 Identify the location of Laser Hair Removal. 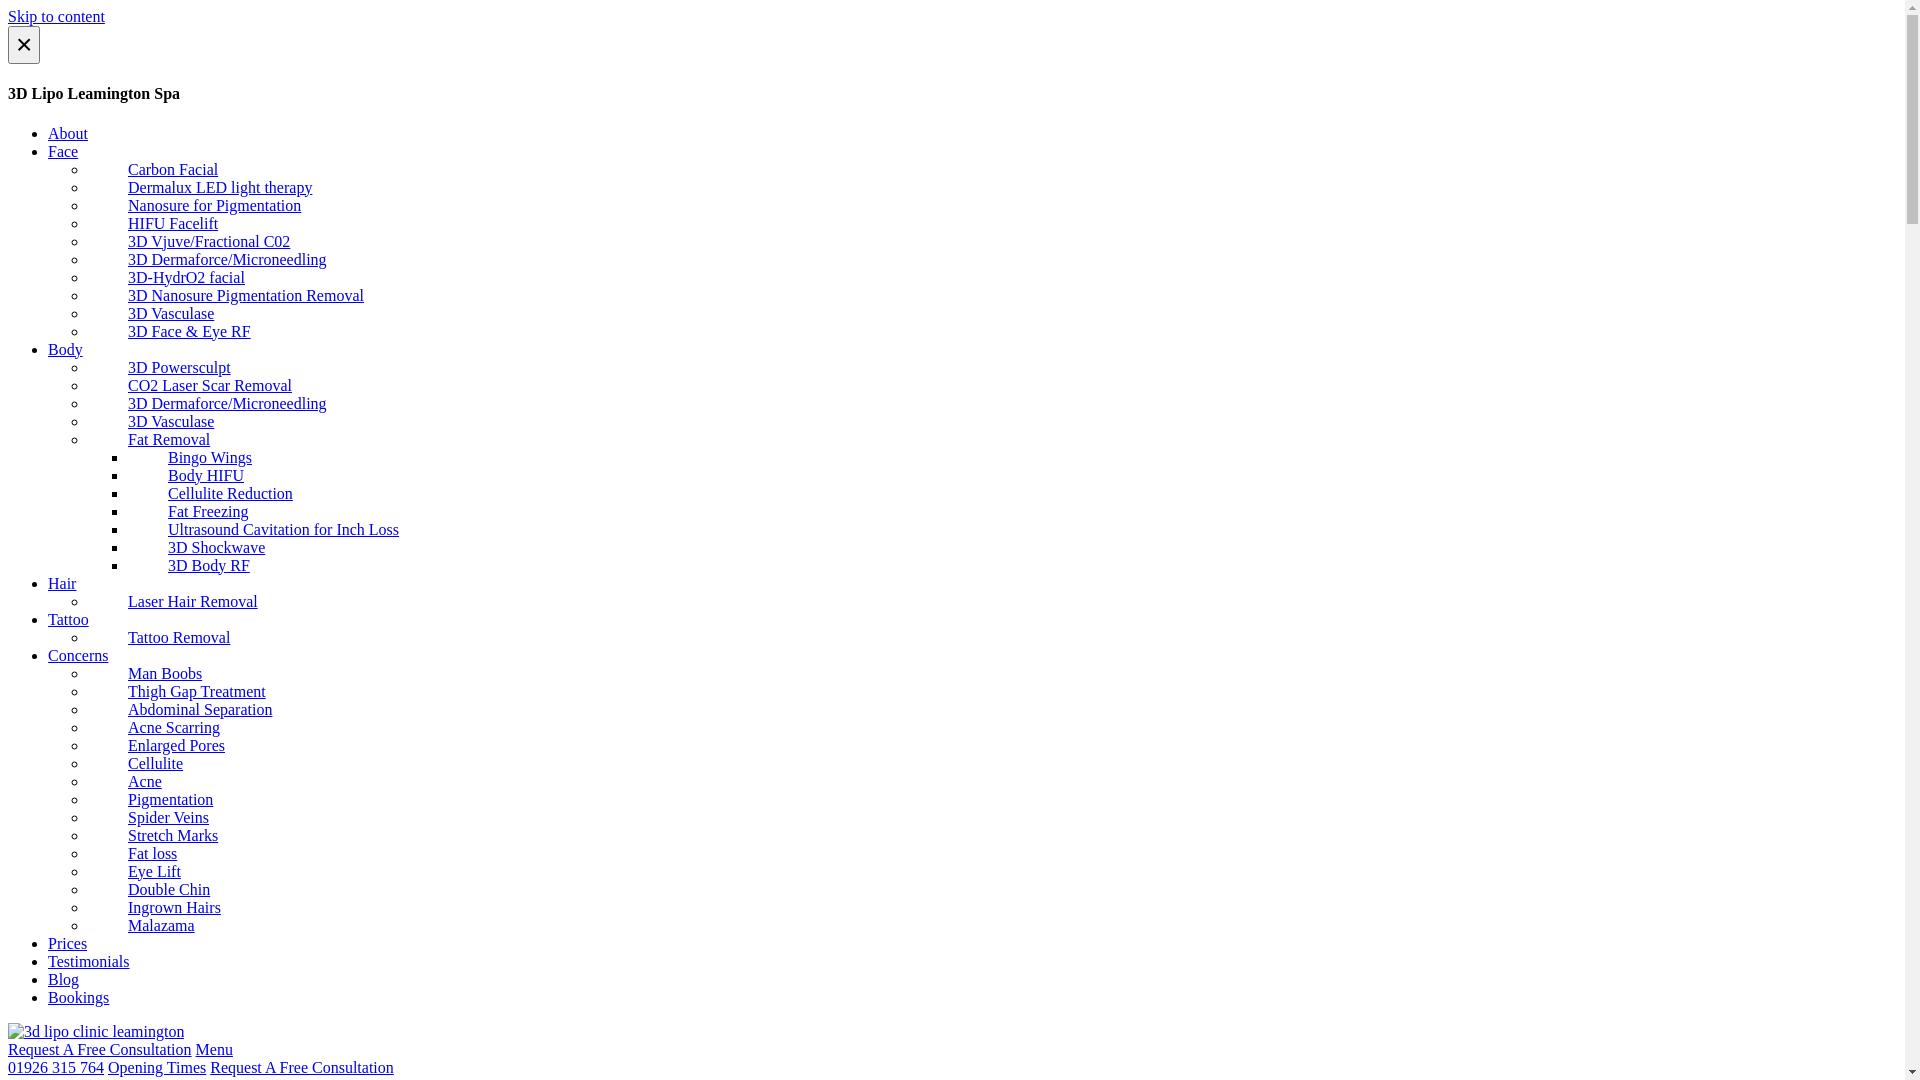
(173, 602).